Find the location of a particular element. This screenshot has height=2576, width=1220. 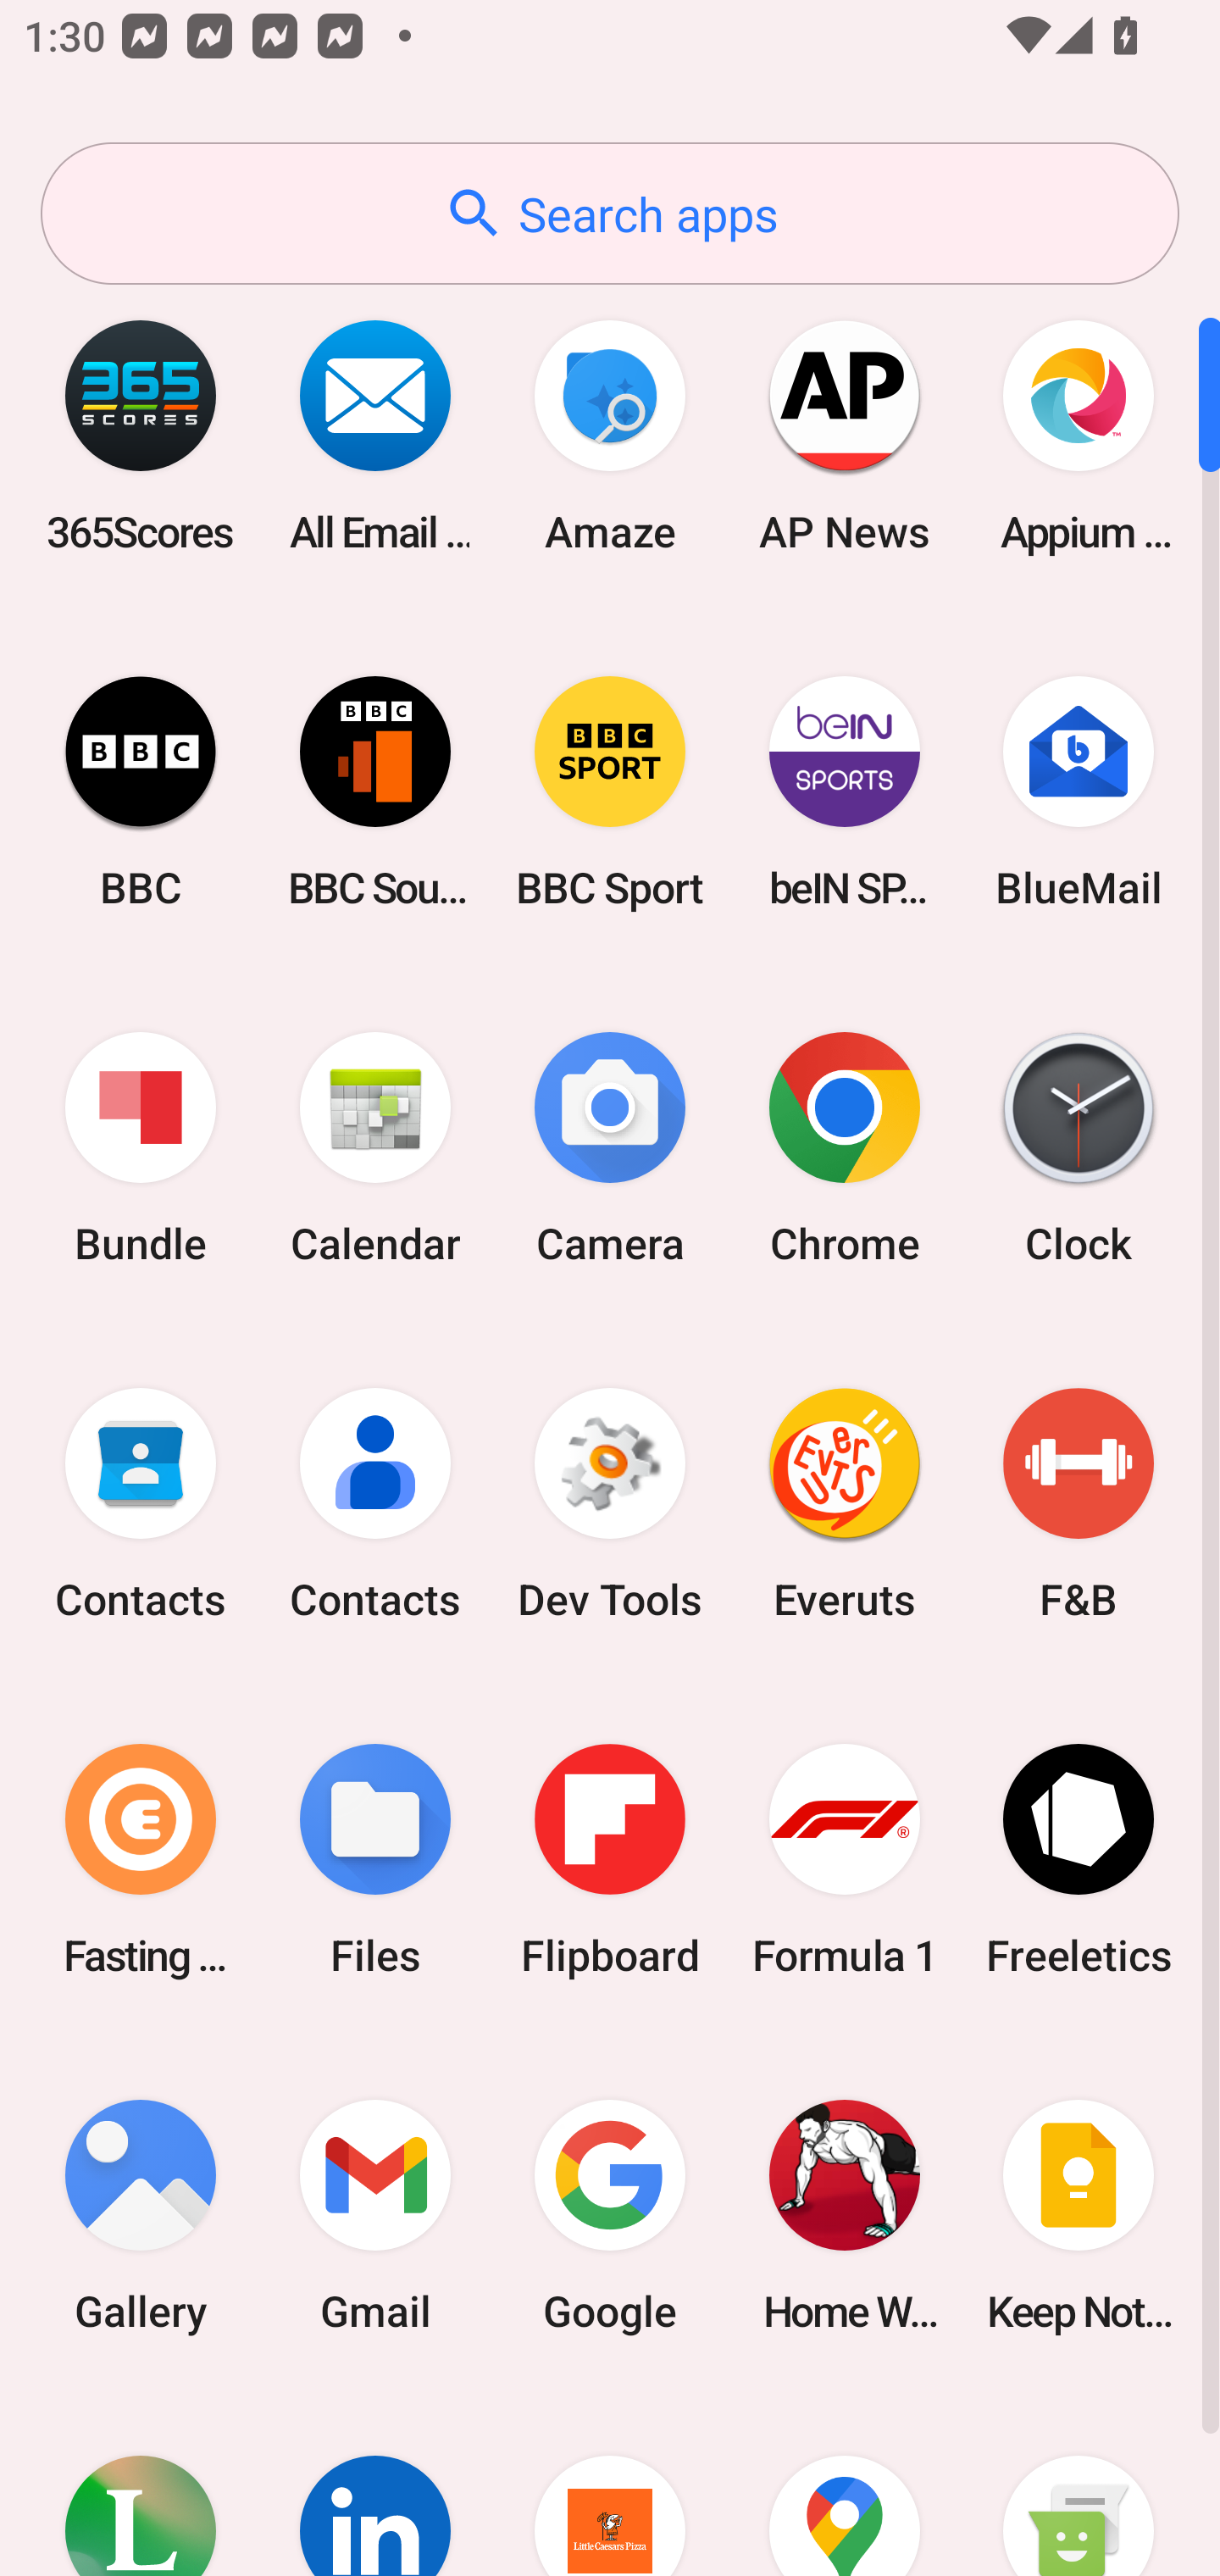

Google is located at coordinates (610, 2215).